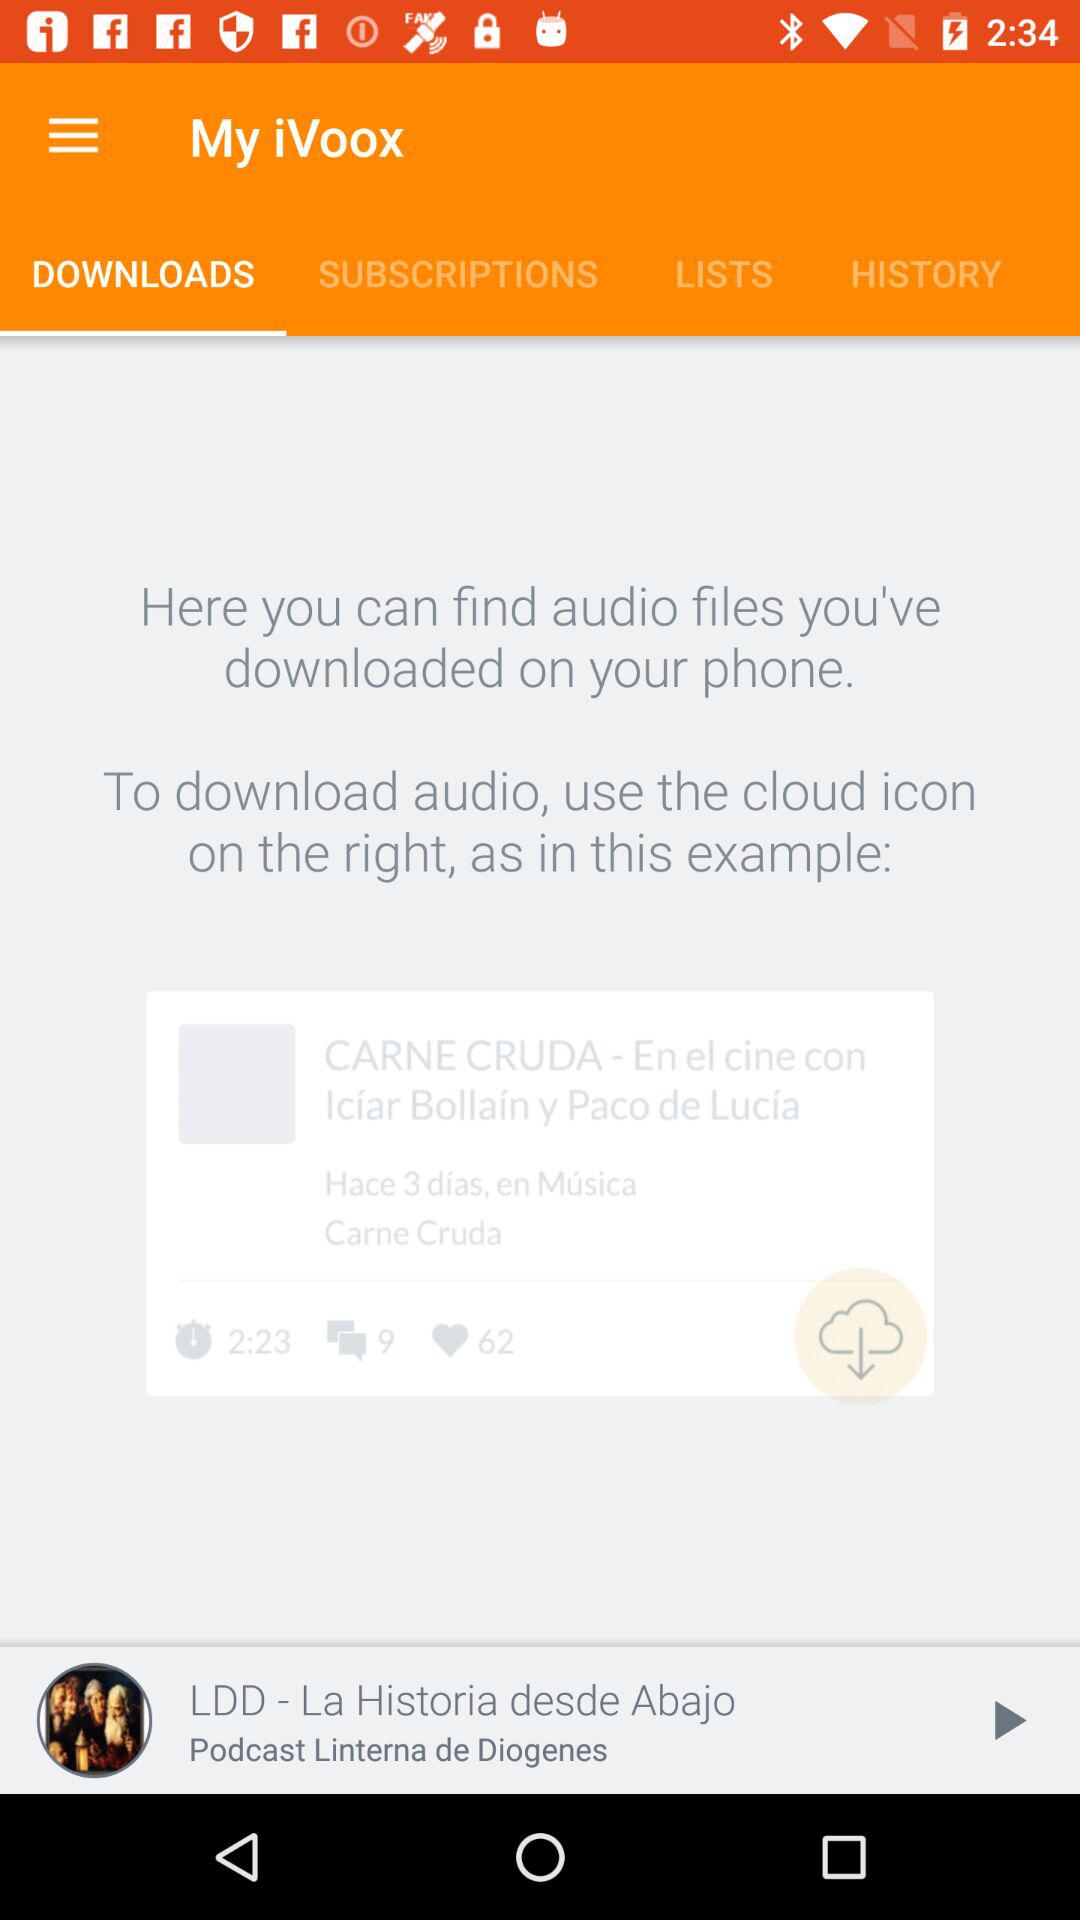 The width and height of the screenshot is (1080, 1920). What do you see at coordinates (1006, 1720) in the screenshot?
I see `turn on the item next to ldd la historia` at bounding box center [1006, 1720].